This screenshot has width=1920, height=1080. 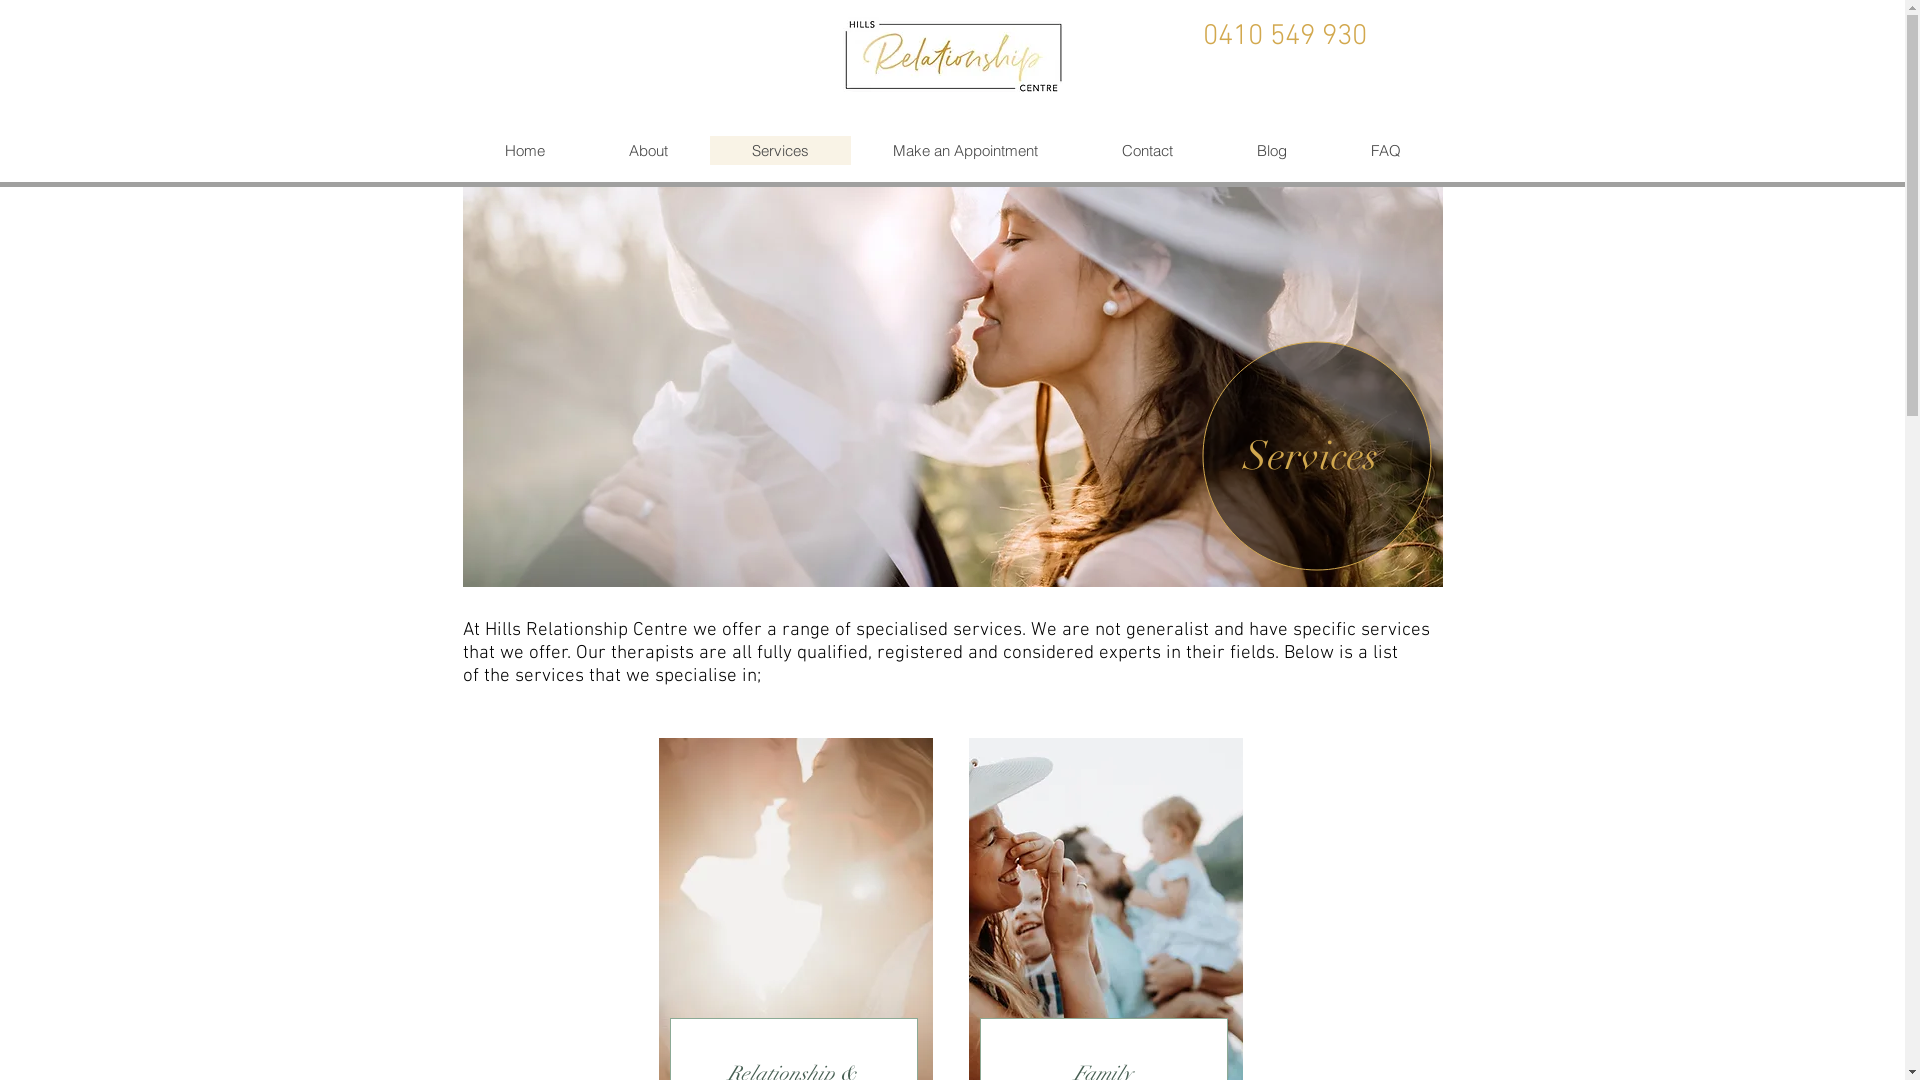 What do you see at coordinates (524, 150) in the screenshot?
I see `Home` at bounding box center [524, 150].